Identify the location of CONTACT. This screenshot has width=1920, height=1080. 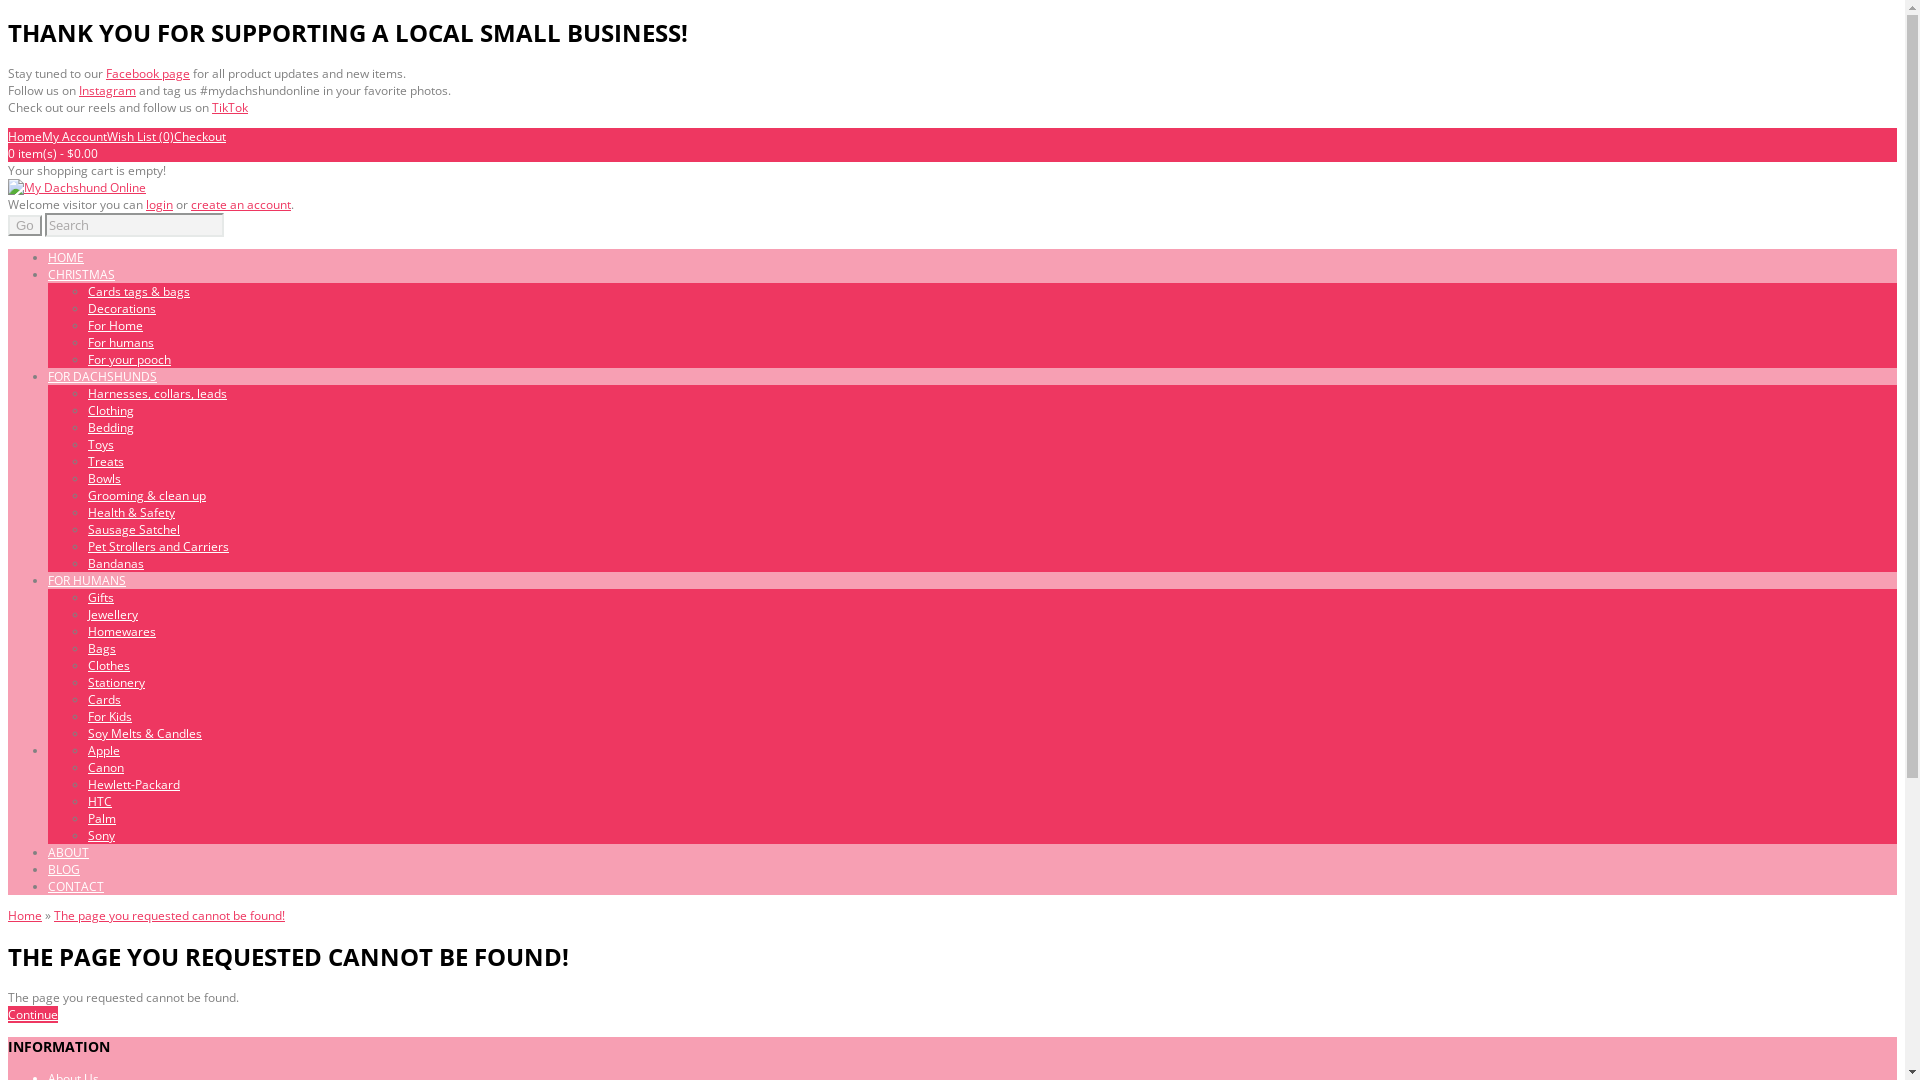
(76, 886).